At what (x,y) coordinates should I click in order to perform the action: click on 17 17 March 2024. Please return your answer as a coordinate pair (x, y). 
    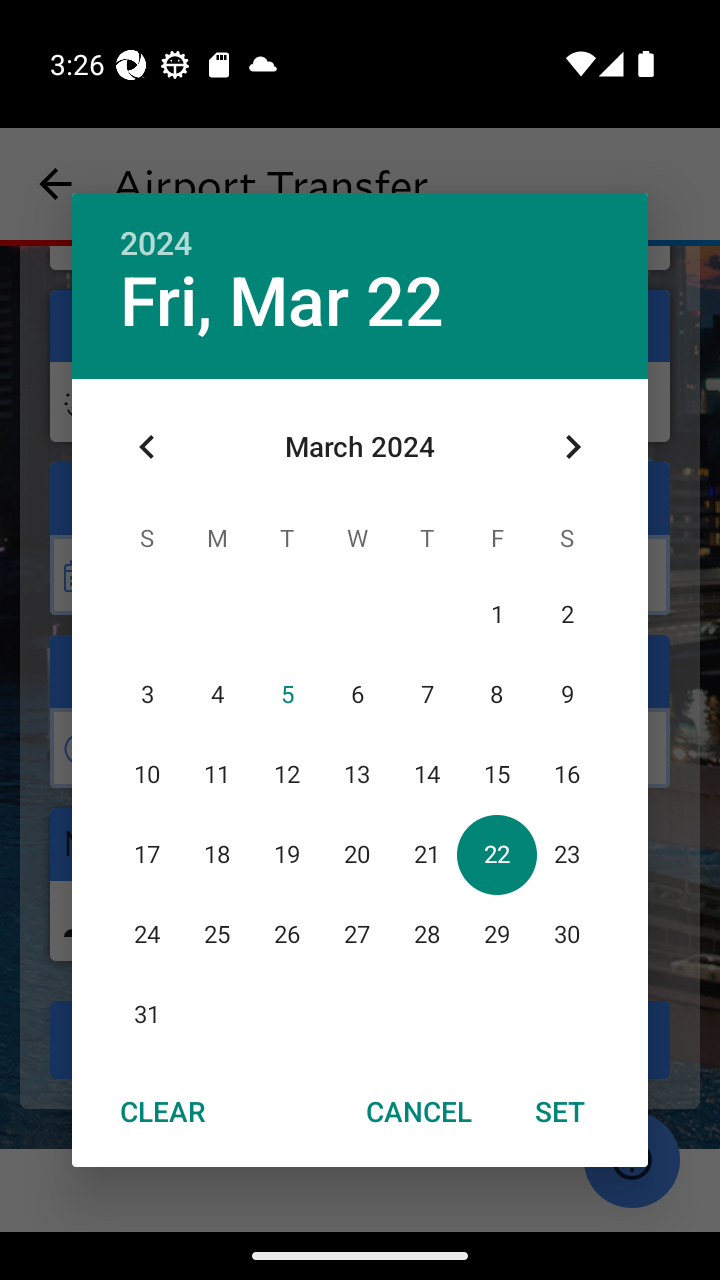
    Looking at the image, I should click on (147, 854).